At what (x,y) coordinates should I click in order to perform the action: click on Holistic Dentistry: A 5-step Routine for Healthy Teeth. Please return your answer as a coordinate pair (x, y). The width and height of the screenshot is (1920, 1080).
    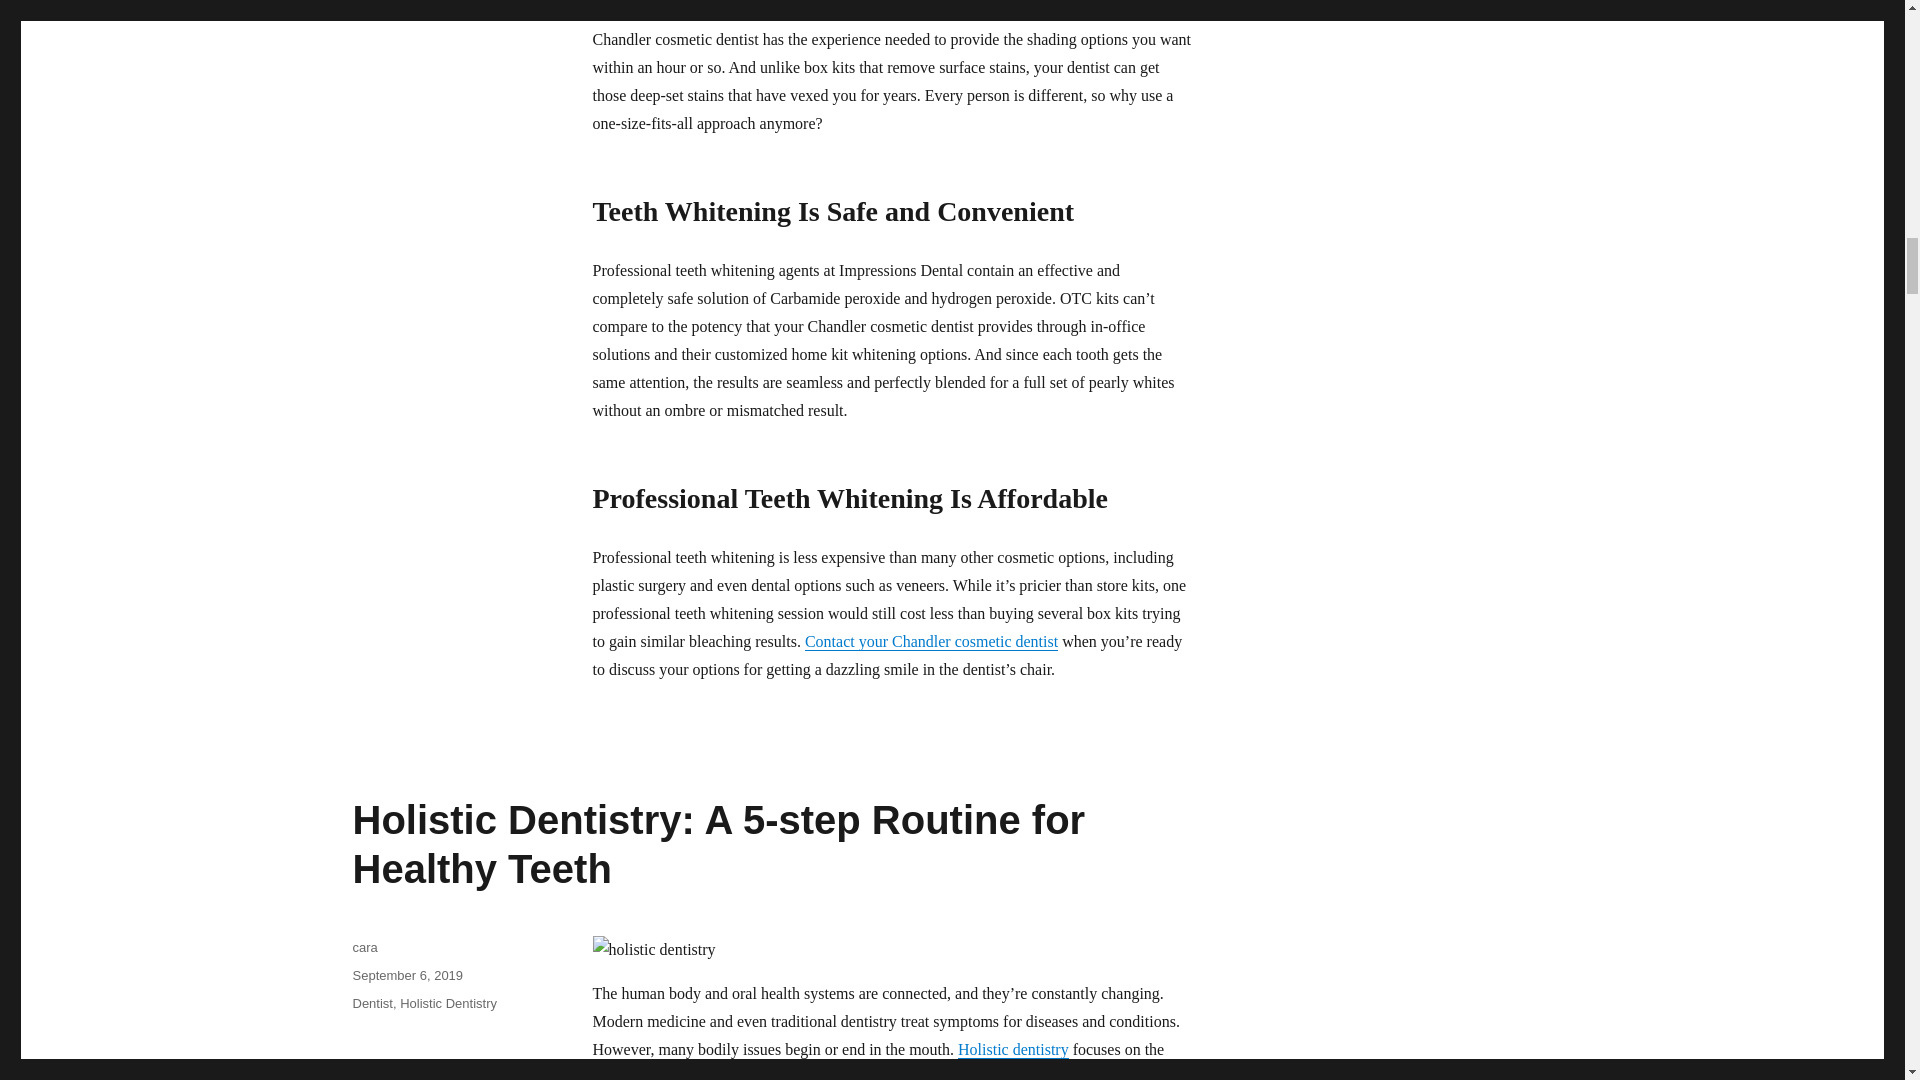
    Looking at the image, I should click on (718, 844).